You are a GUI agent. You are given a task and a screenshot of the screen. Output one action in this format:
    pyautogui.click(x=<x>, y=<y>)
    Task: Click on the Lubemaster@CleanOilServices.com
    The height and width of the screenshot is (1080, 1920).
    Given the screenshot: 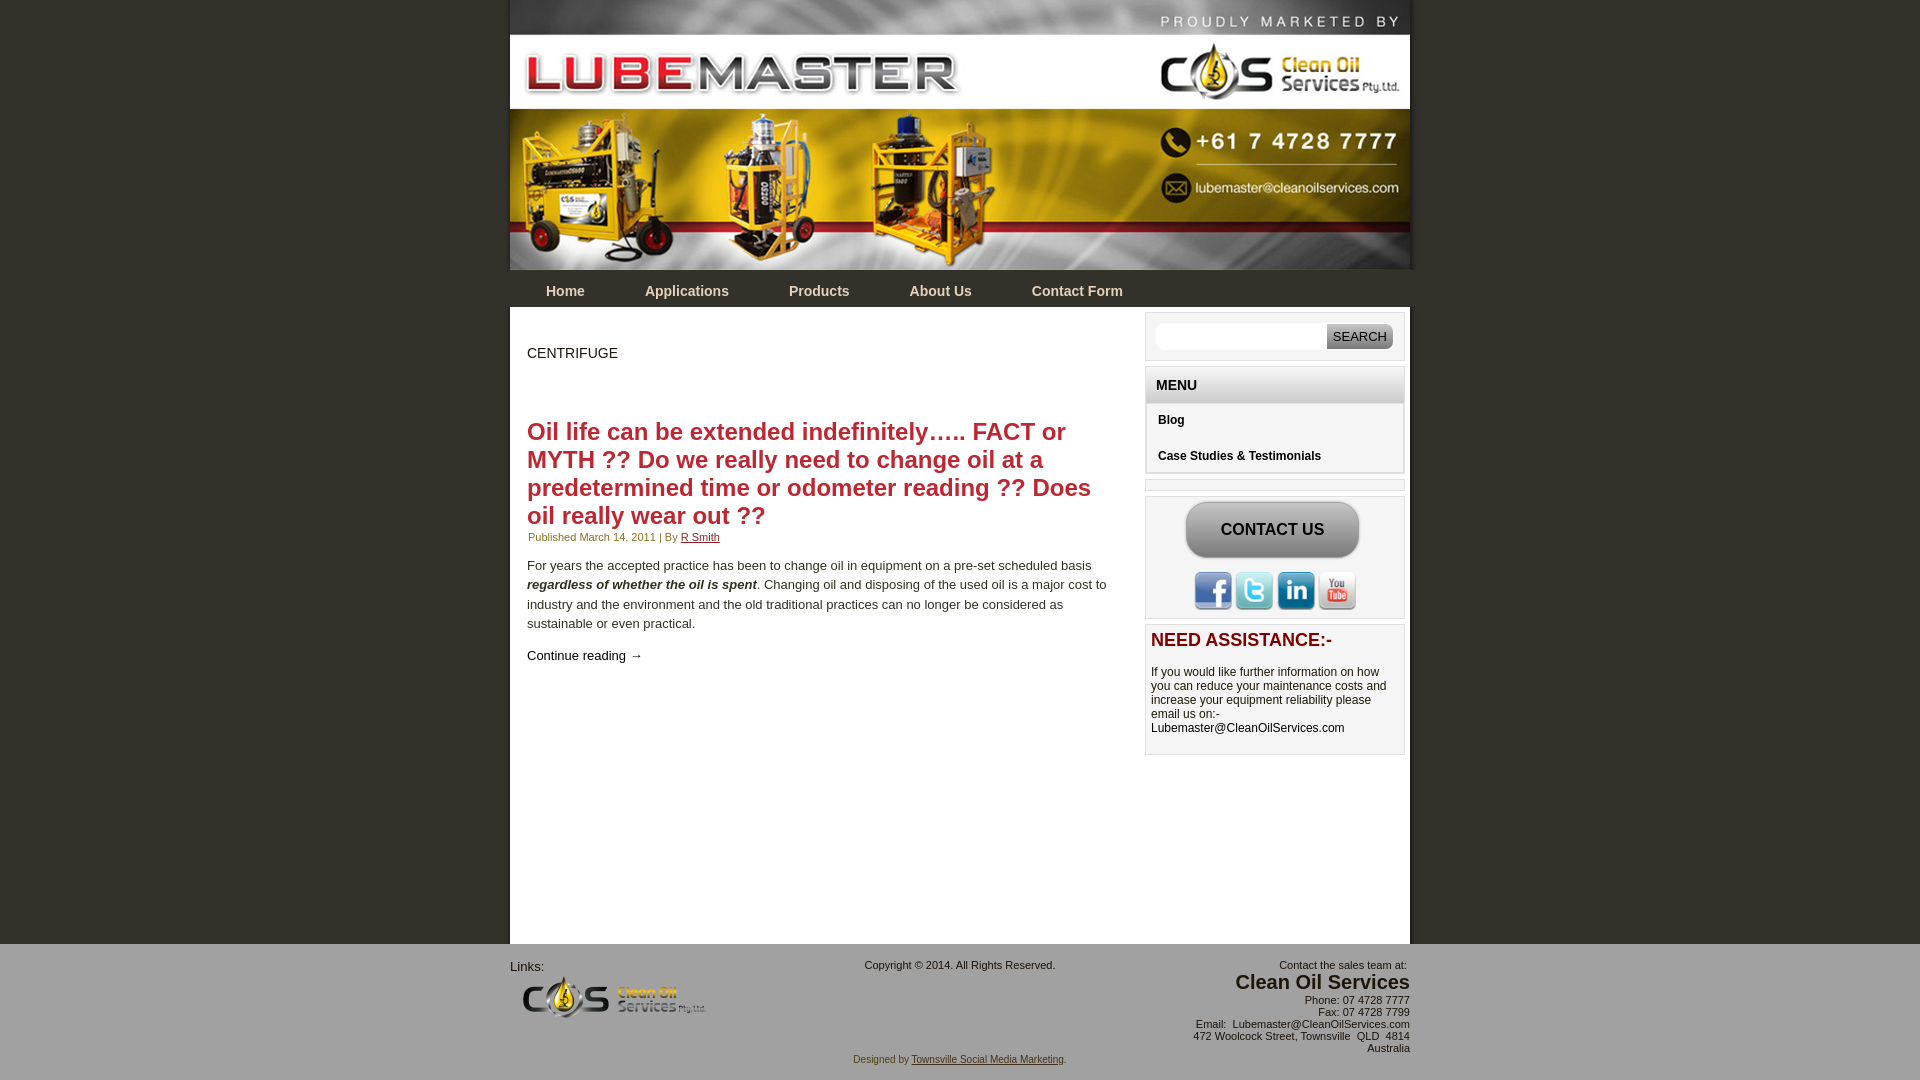 What is the action you would take?
    pyautogui.click(x=1248, y=728)
    